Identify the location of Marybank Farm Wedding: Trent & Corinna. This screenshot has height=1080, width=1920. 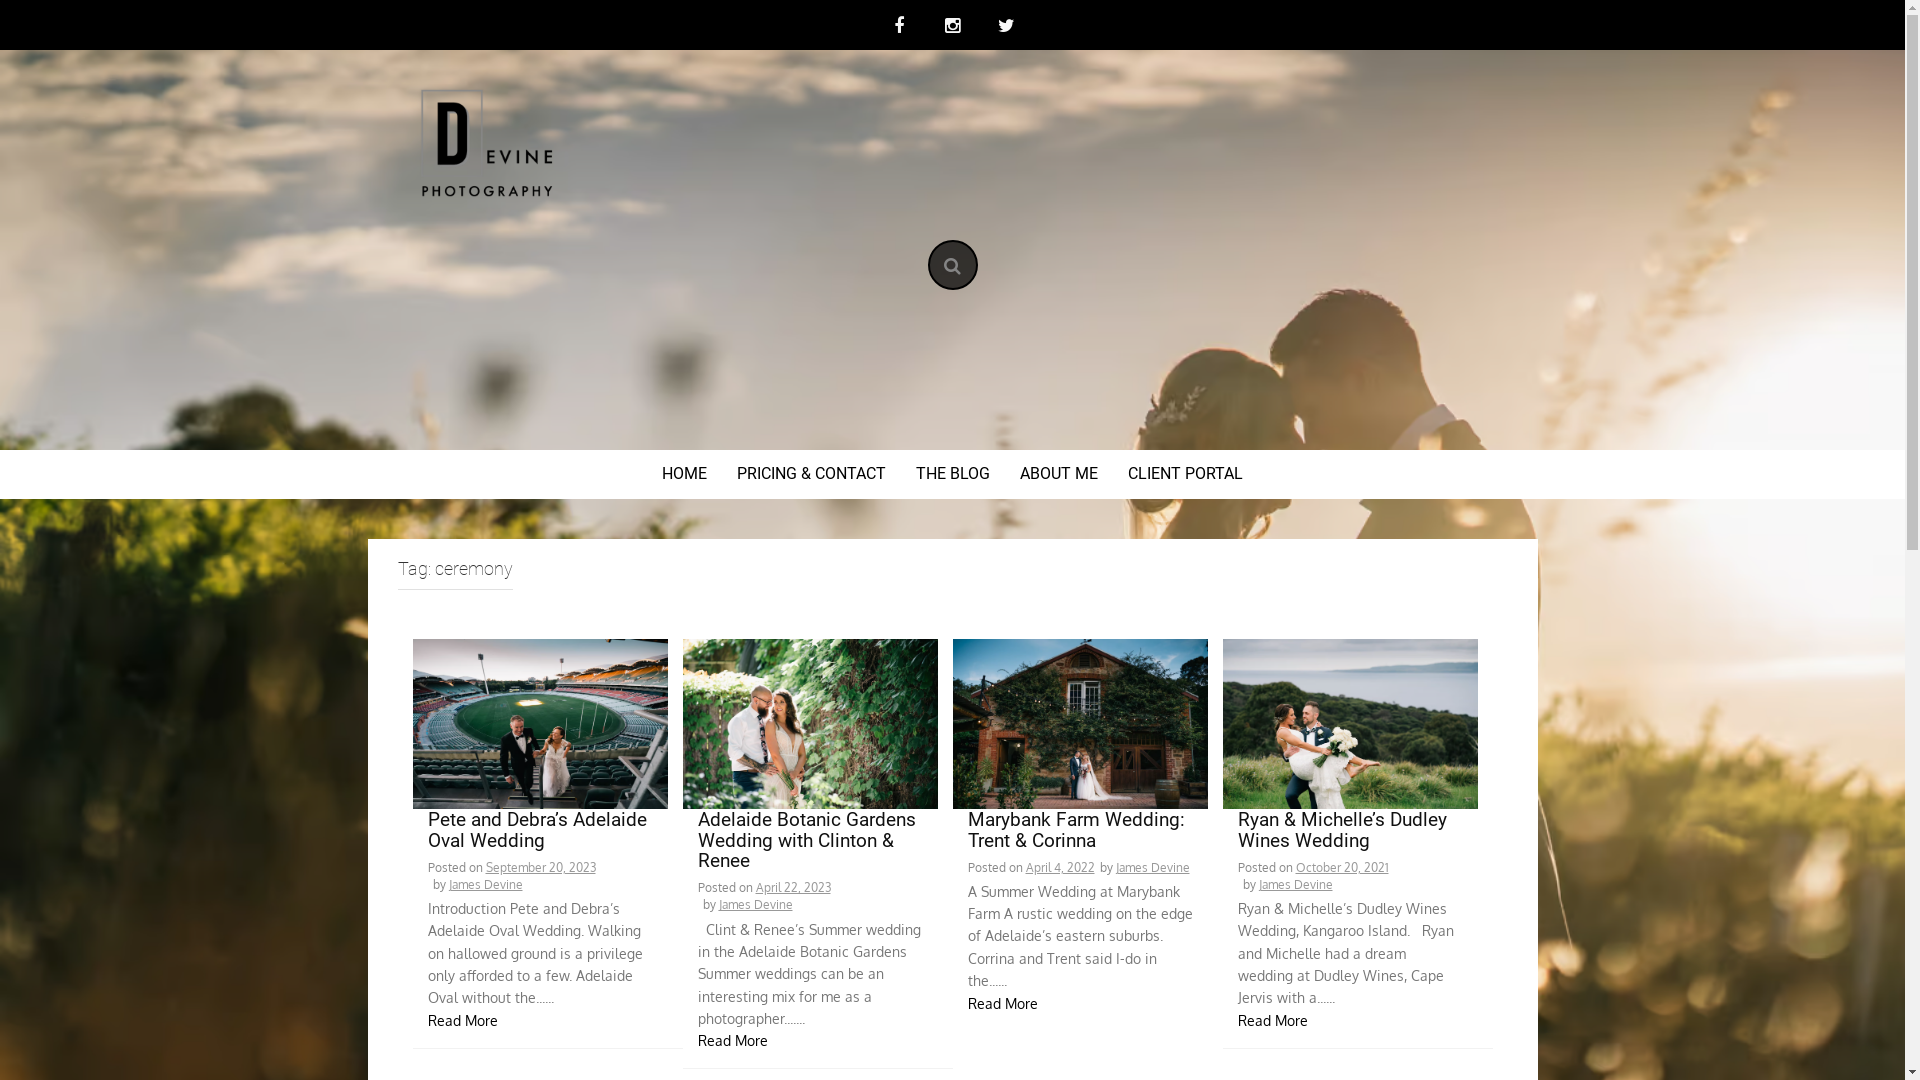
(1080, 722).